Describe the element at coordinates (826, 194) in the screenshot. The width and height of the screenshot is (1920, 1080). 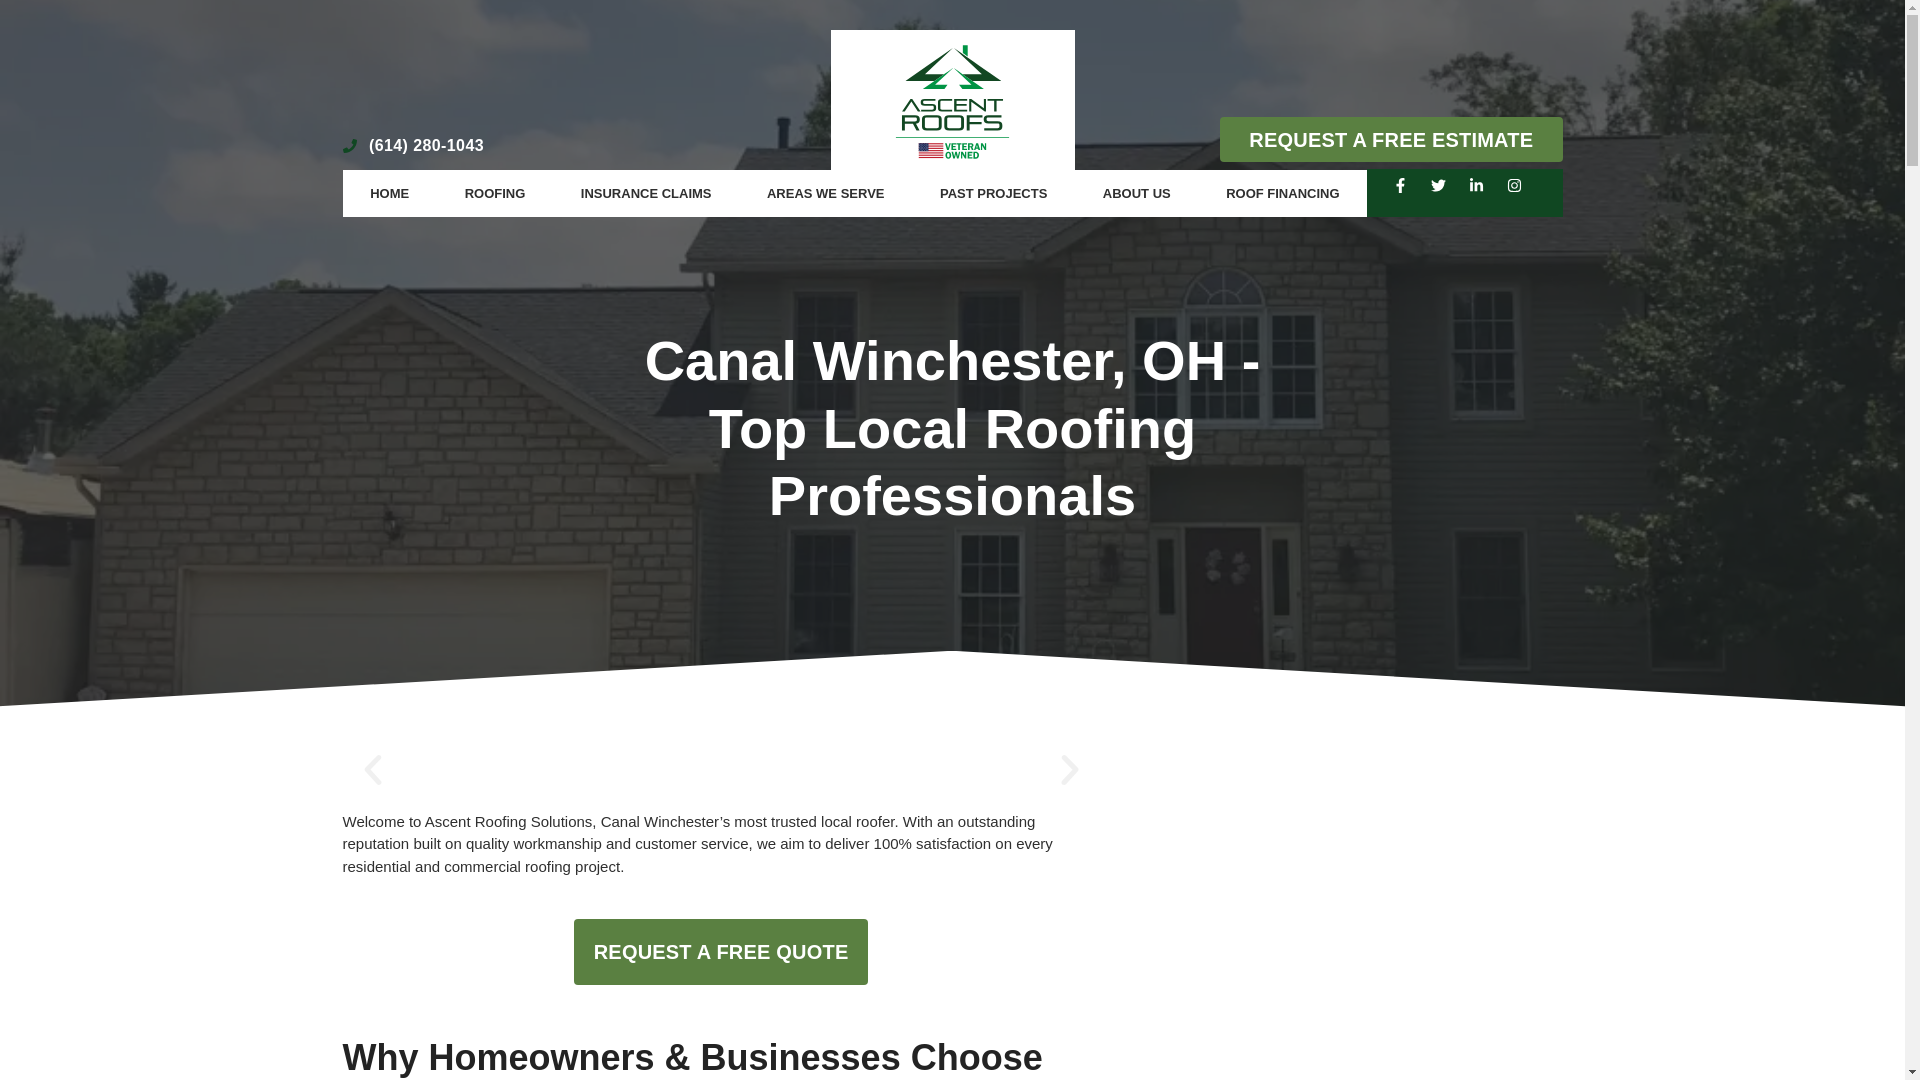
I see `AREAS WE SERVE` at that location.